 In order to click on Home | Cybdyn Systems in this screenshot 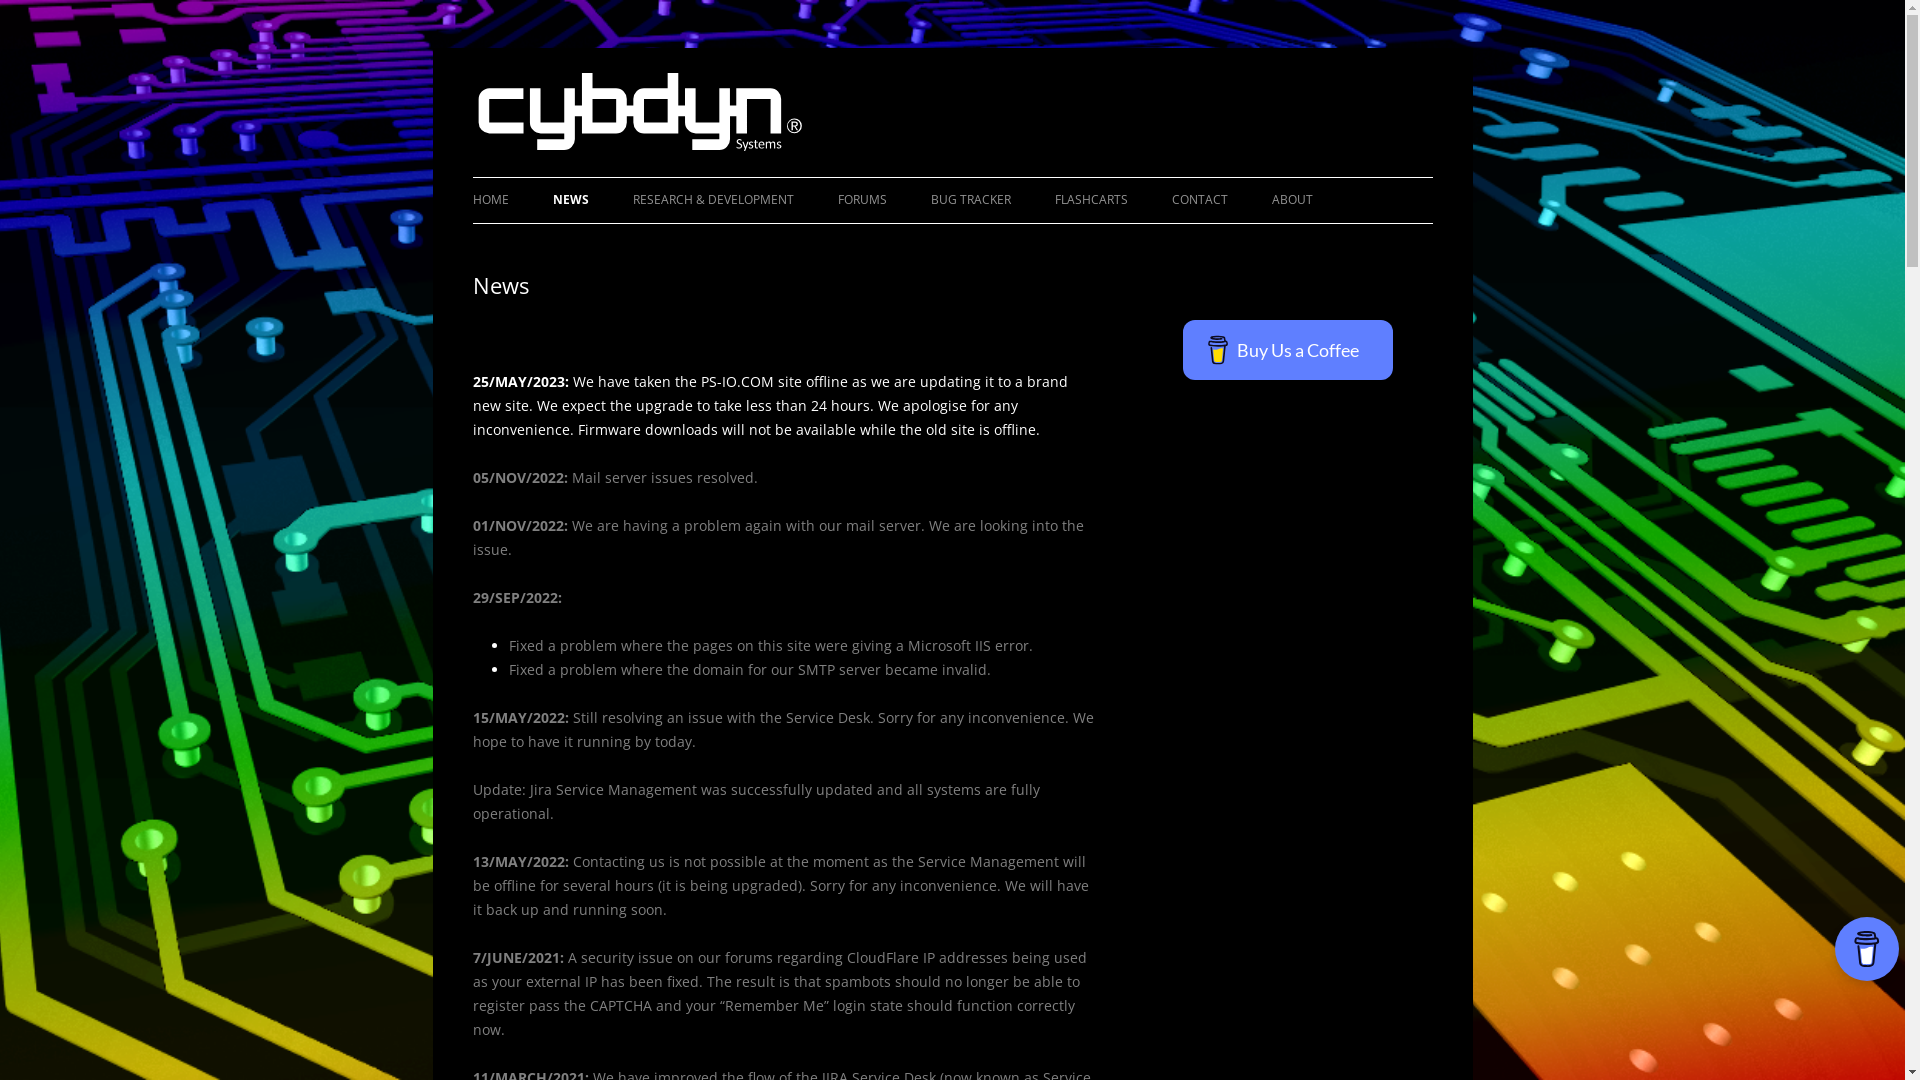, I will do `click(639, 146)`.